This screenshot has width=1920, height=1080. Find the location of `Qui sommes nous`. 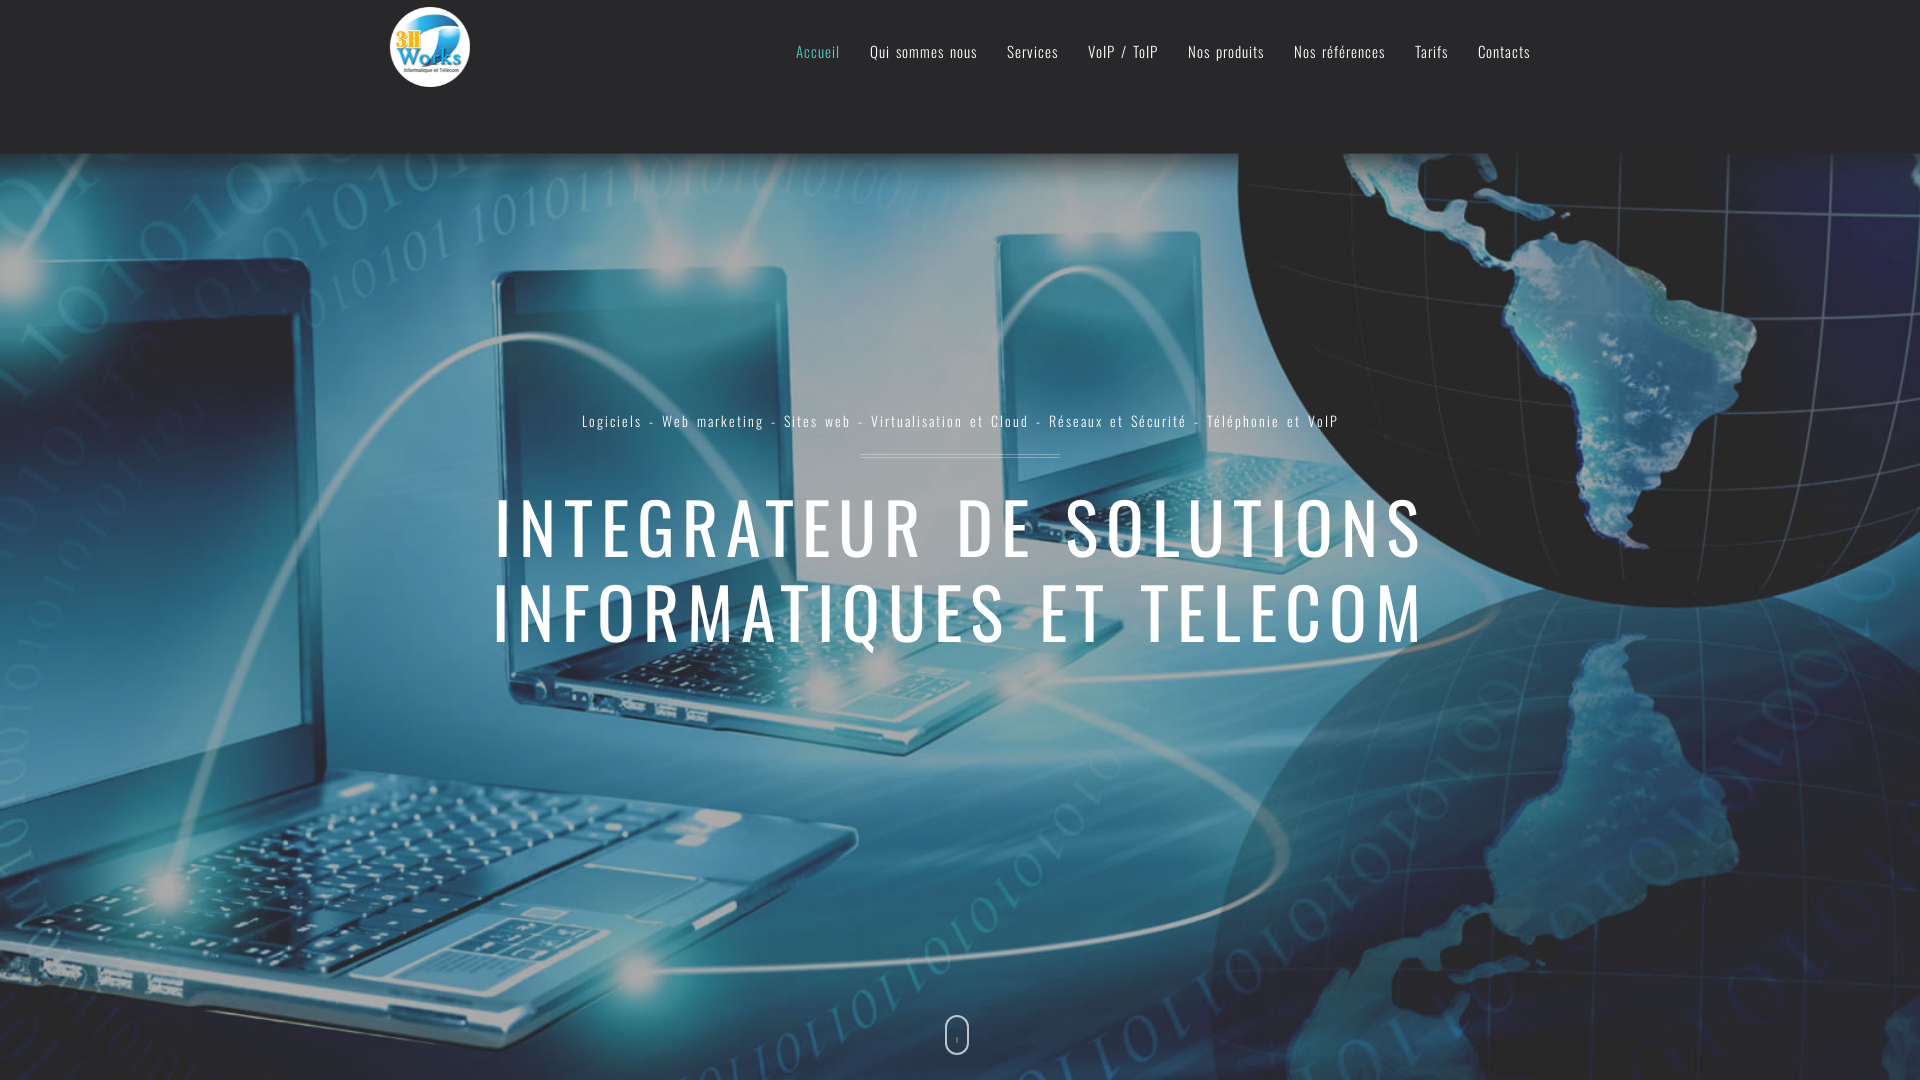

Qui sommes nous is located at coordinates (924, 41).